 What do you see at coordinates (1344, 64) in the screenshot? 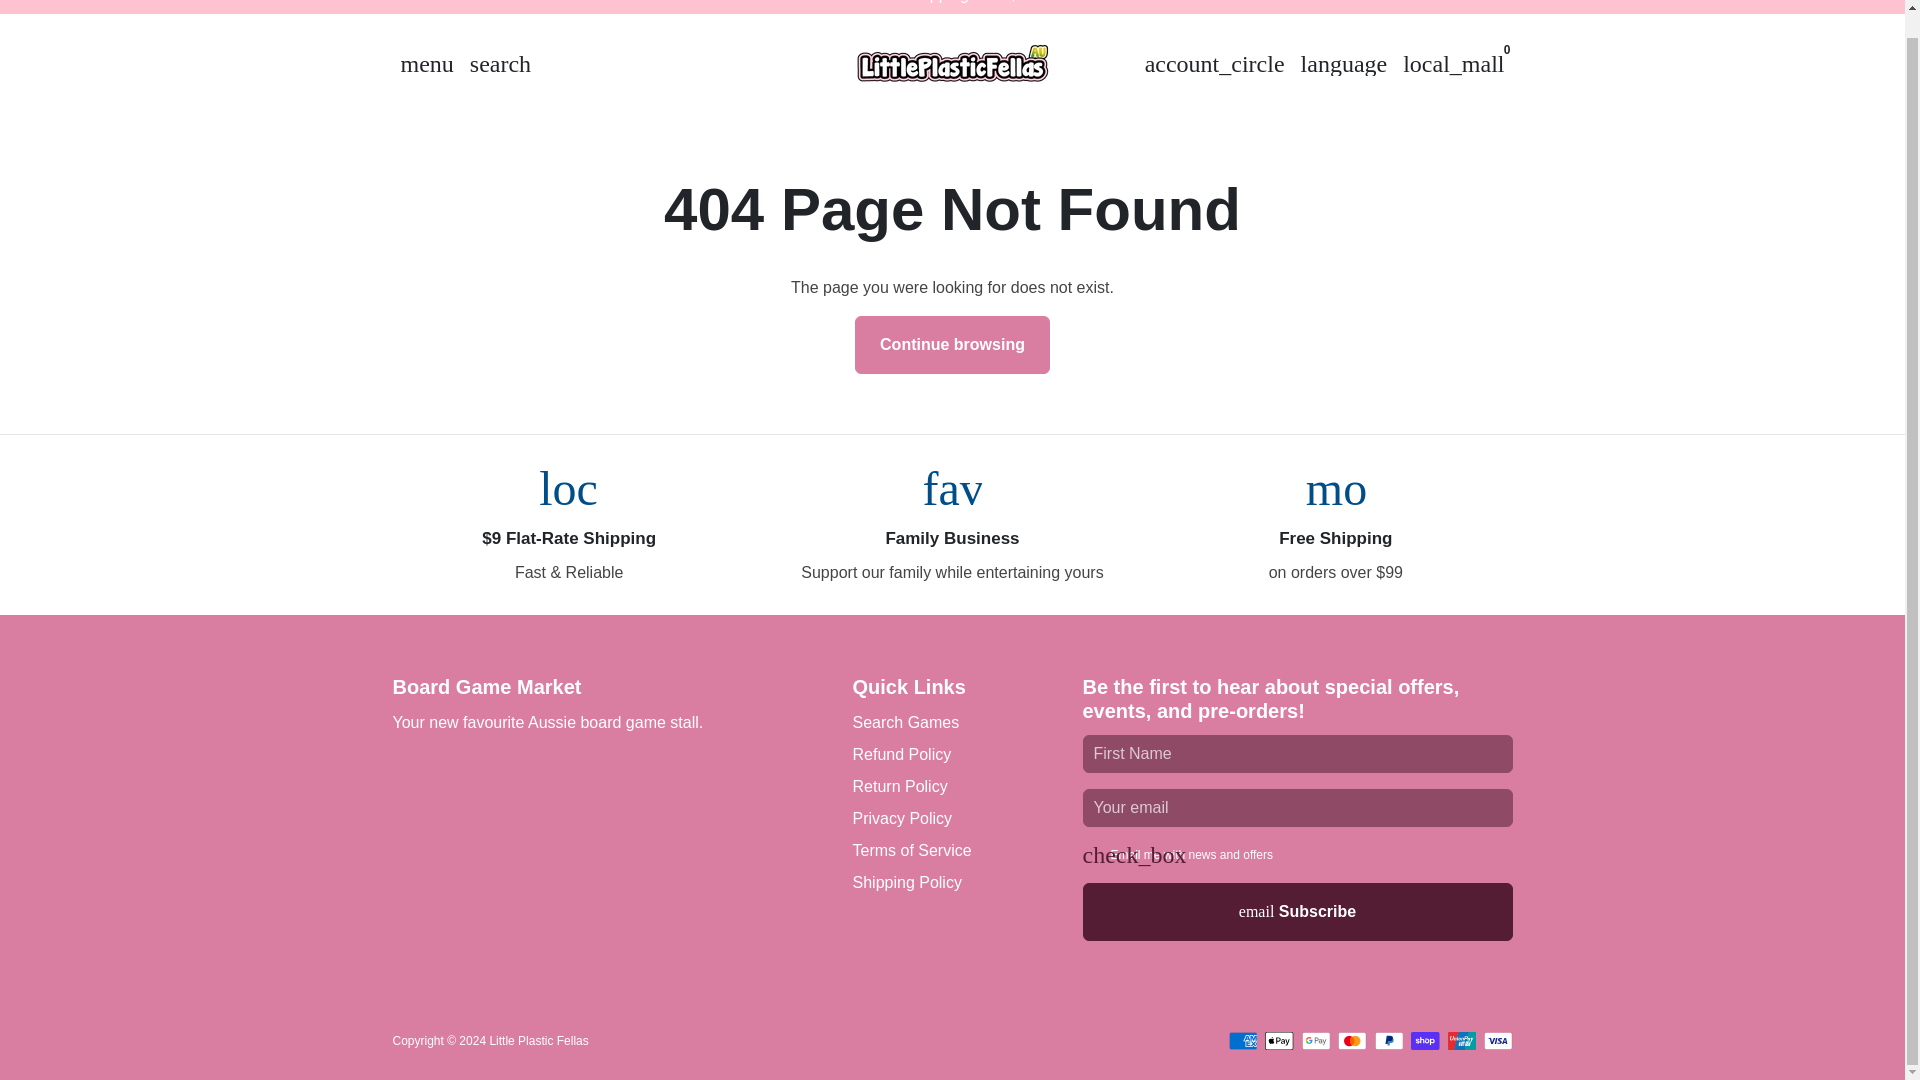
I see `language` at bounding box center [1344, 64].